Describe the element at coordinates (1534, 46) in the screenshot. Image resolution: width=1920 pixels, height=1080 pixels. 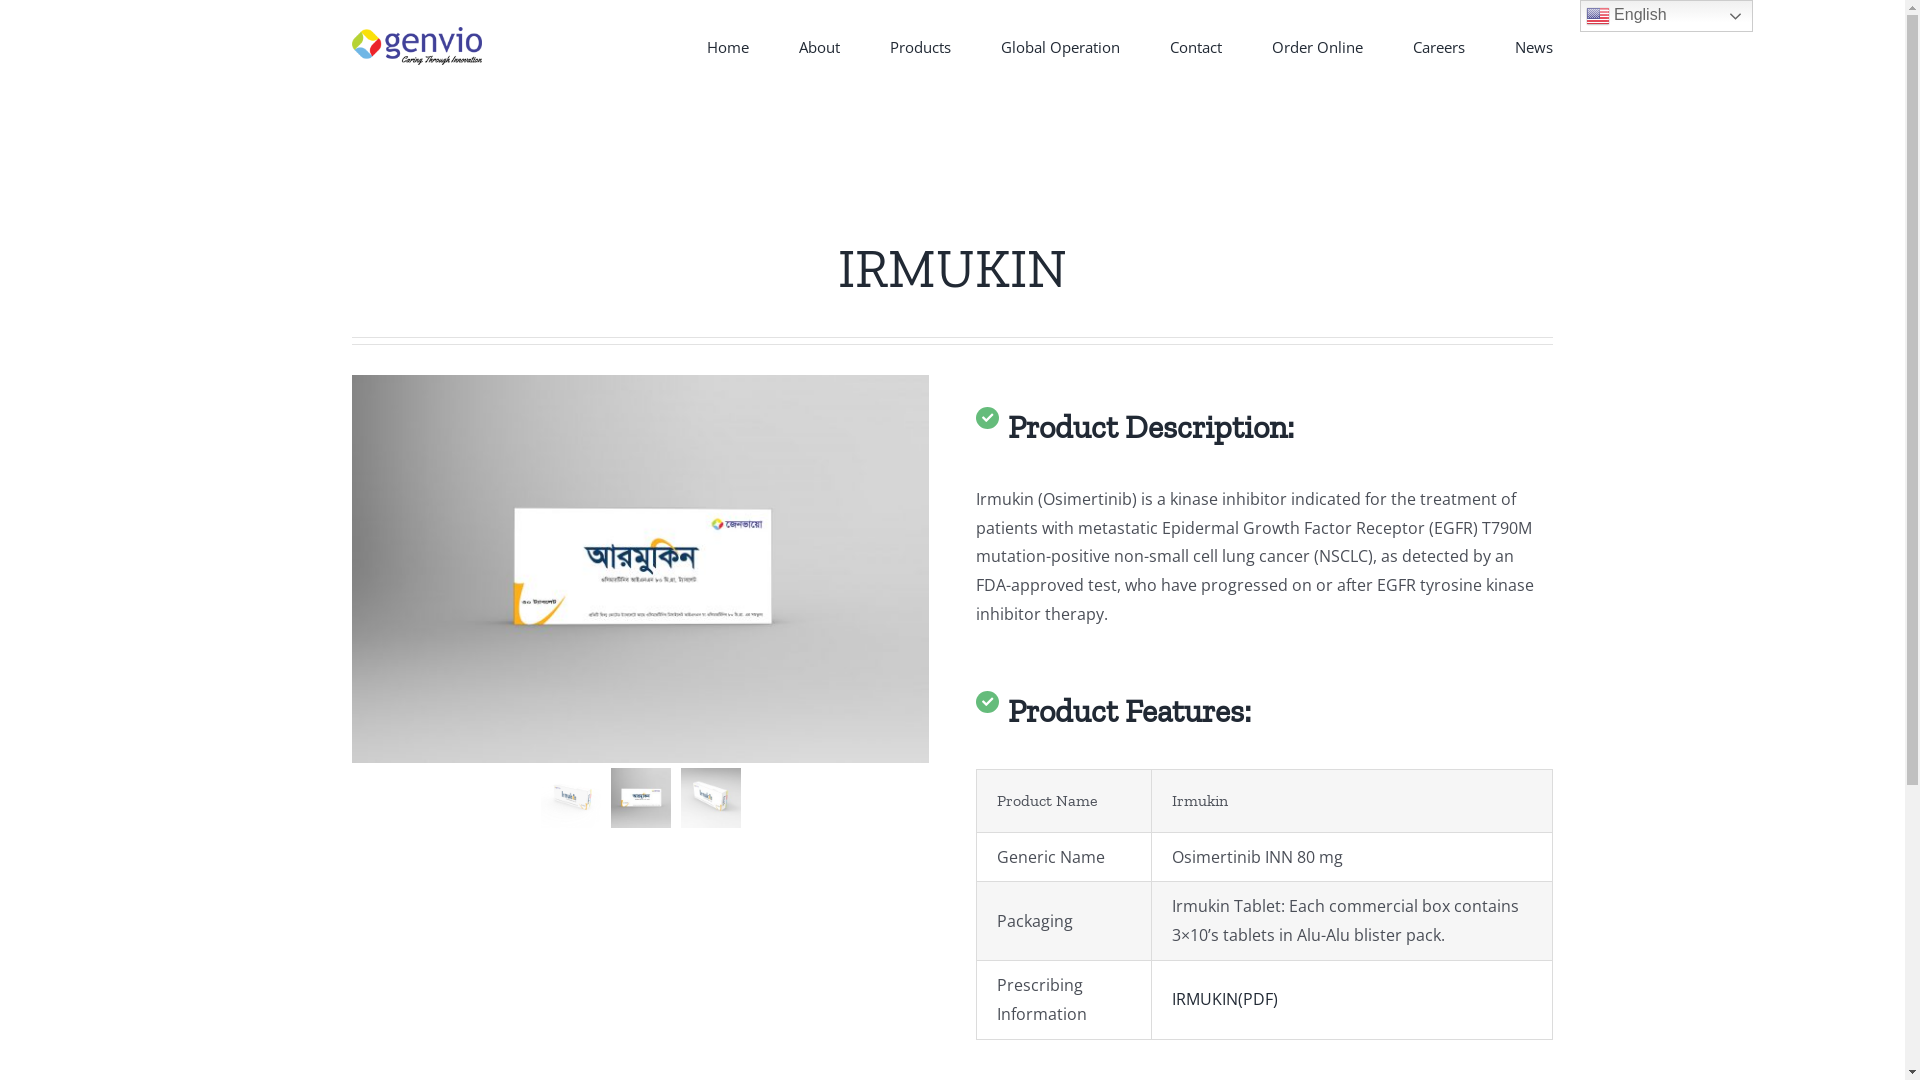
I see `News` at that location.